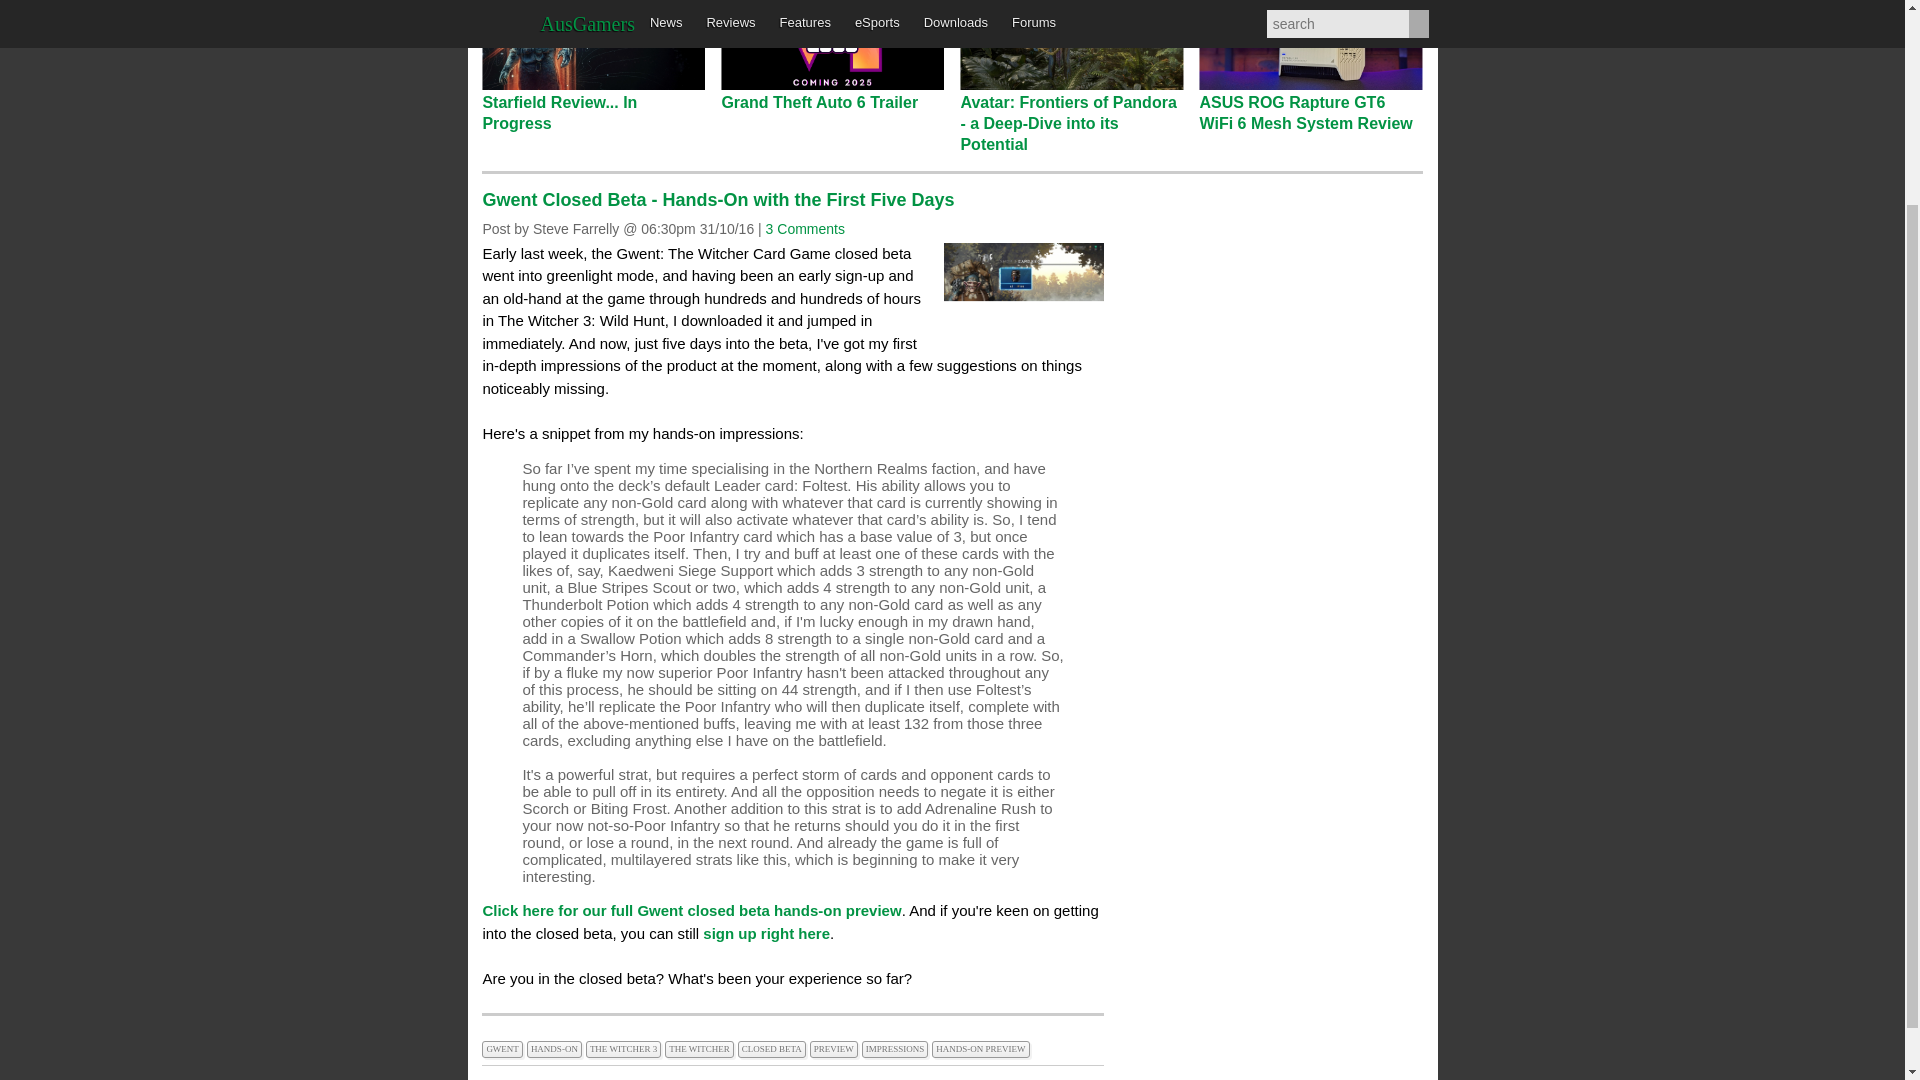 Image resolution: width=1920 pixels, height=1080 pixels. I want to click on GWENT, so click(504, 1046).